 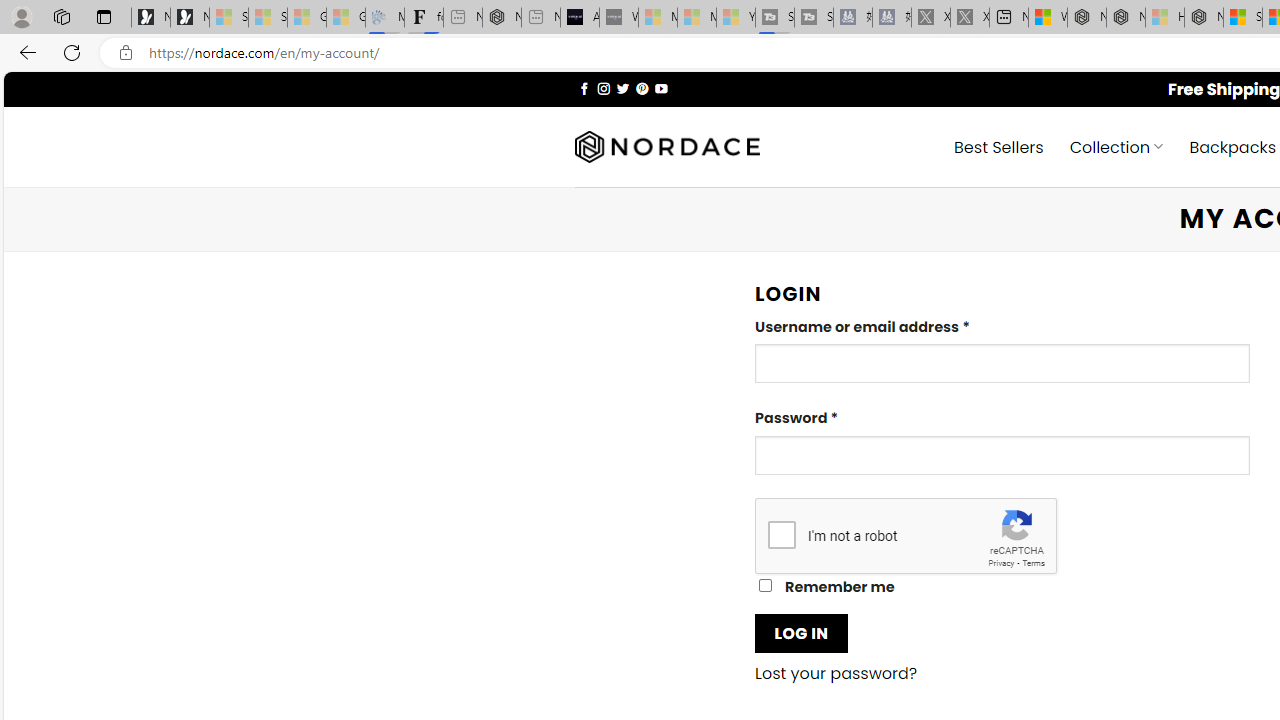 I want to click on Privacy, so click(x=1001, y=562).